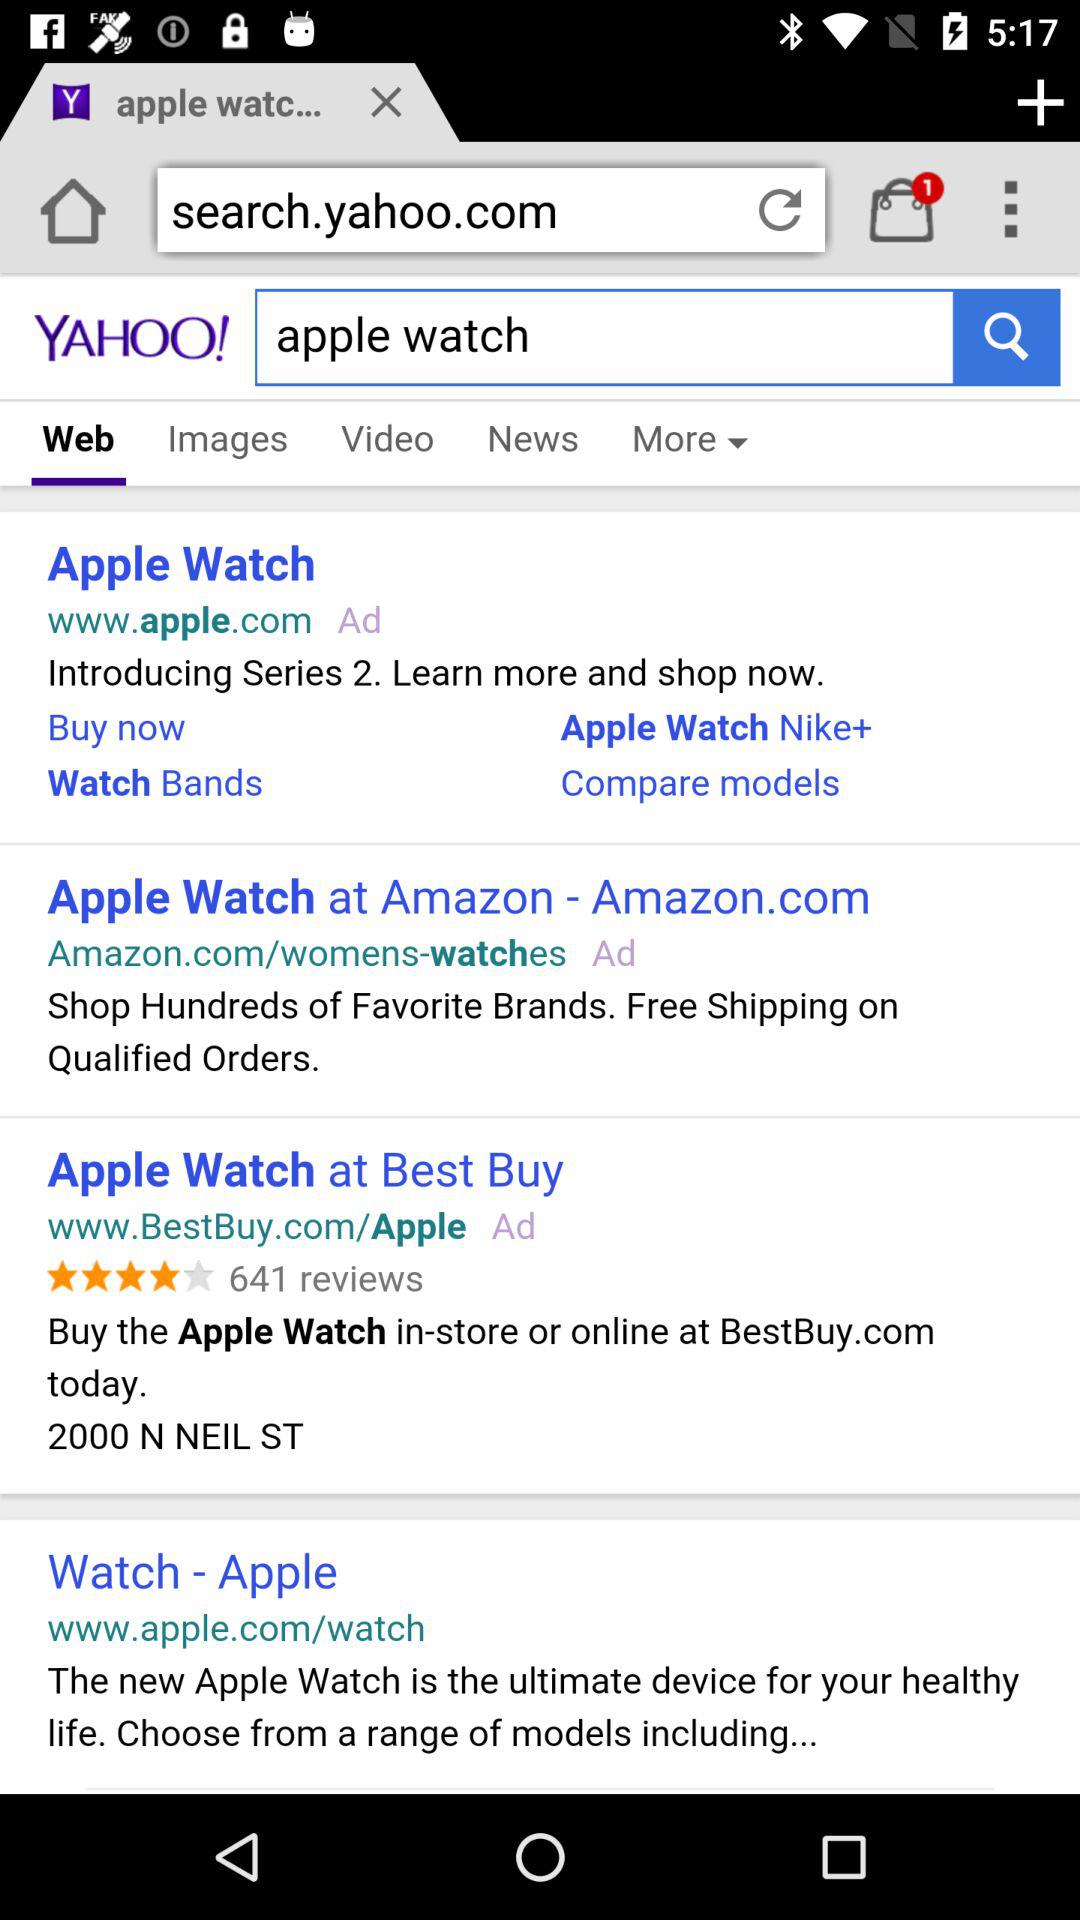 The width and height of the screenshot is (1080, 1920). Describe the element at coordinates (1040, 102) in the screenshot. I see `new tab` at that location.